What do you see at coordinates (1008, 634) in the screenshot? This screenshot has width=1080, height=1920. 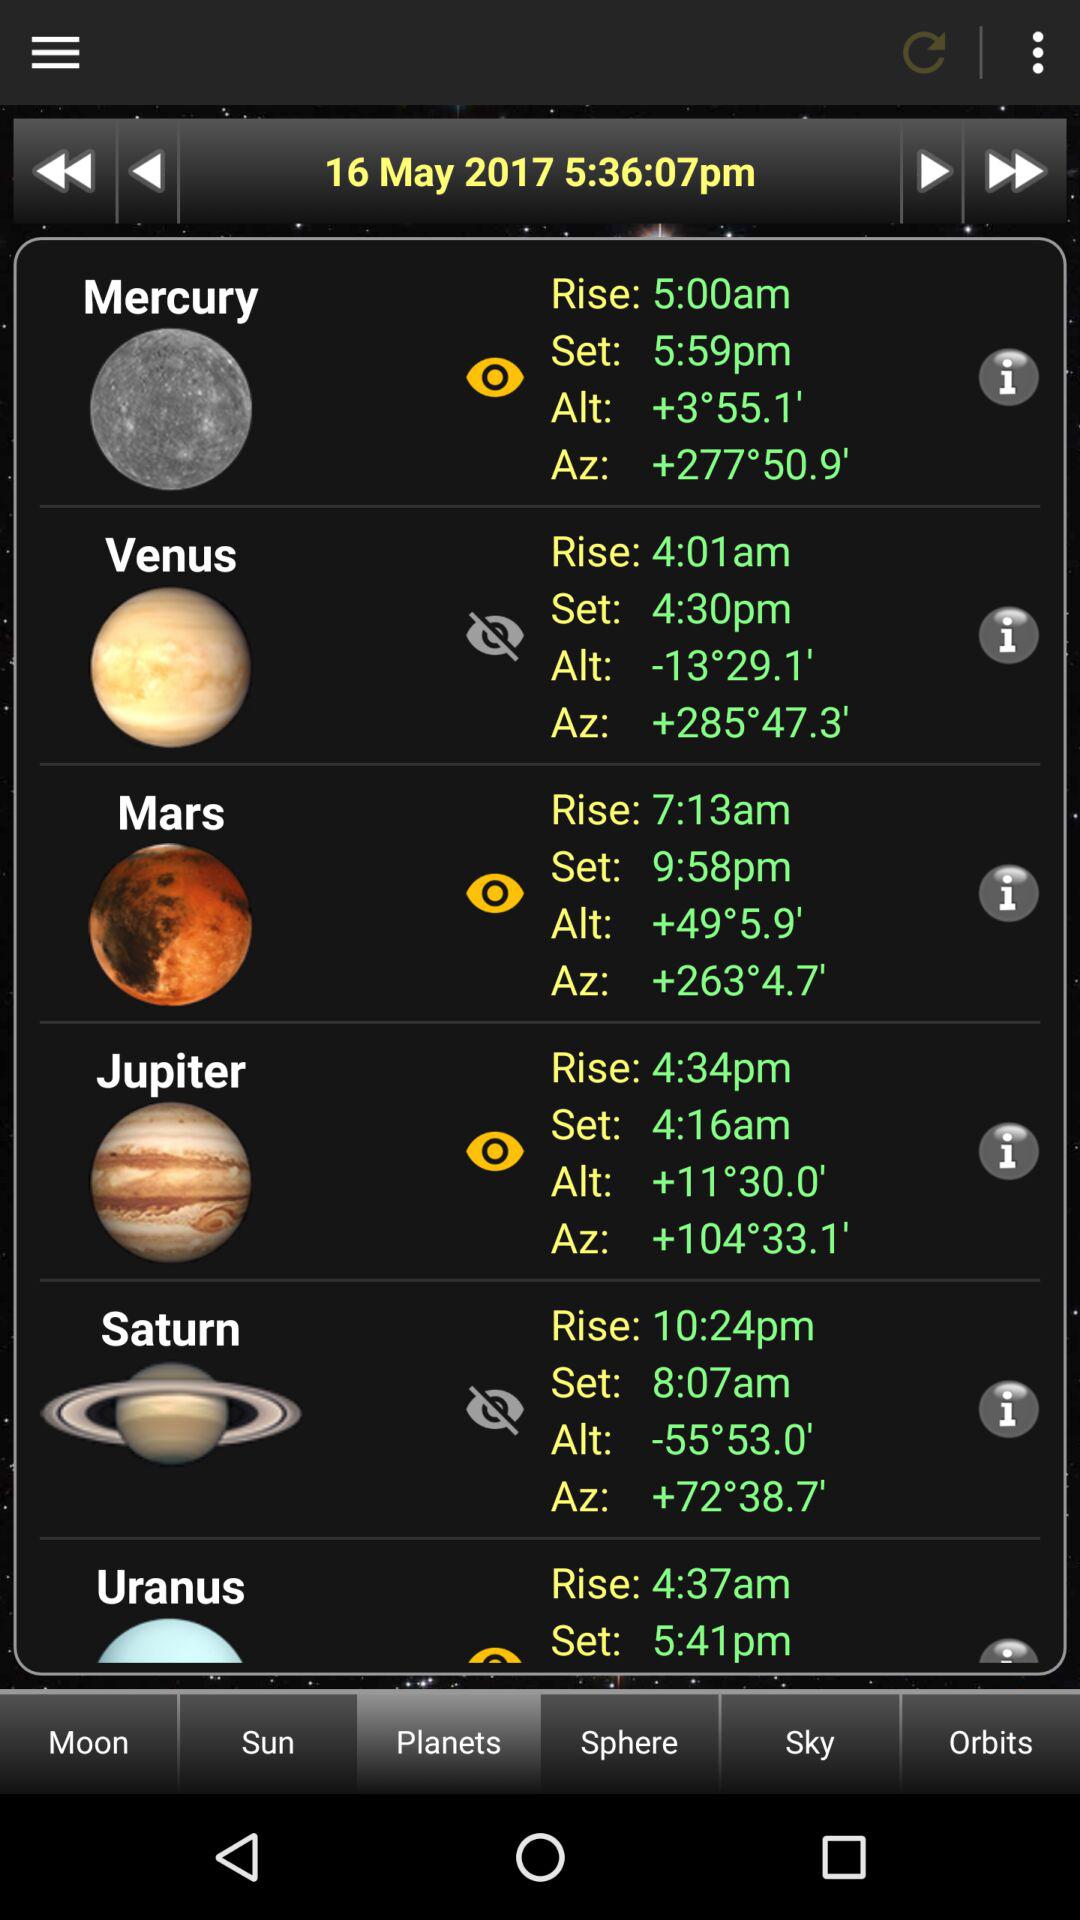 I see `toggle information screen` at bounding box center [1008, 634].